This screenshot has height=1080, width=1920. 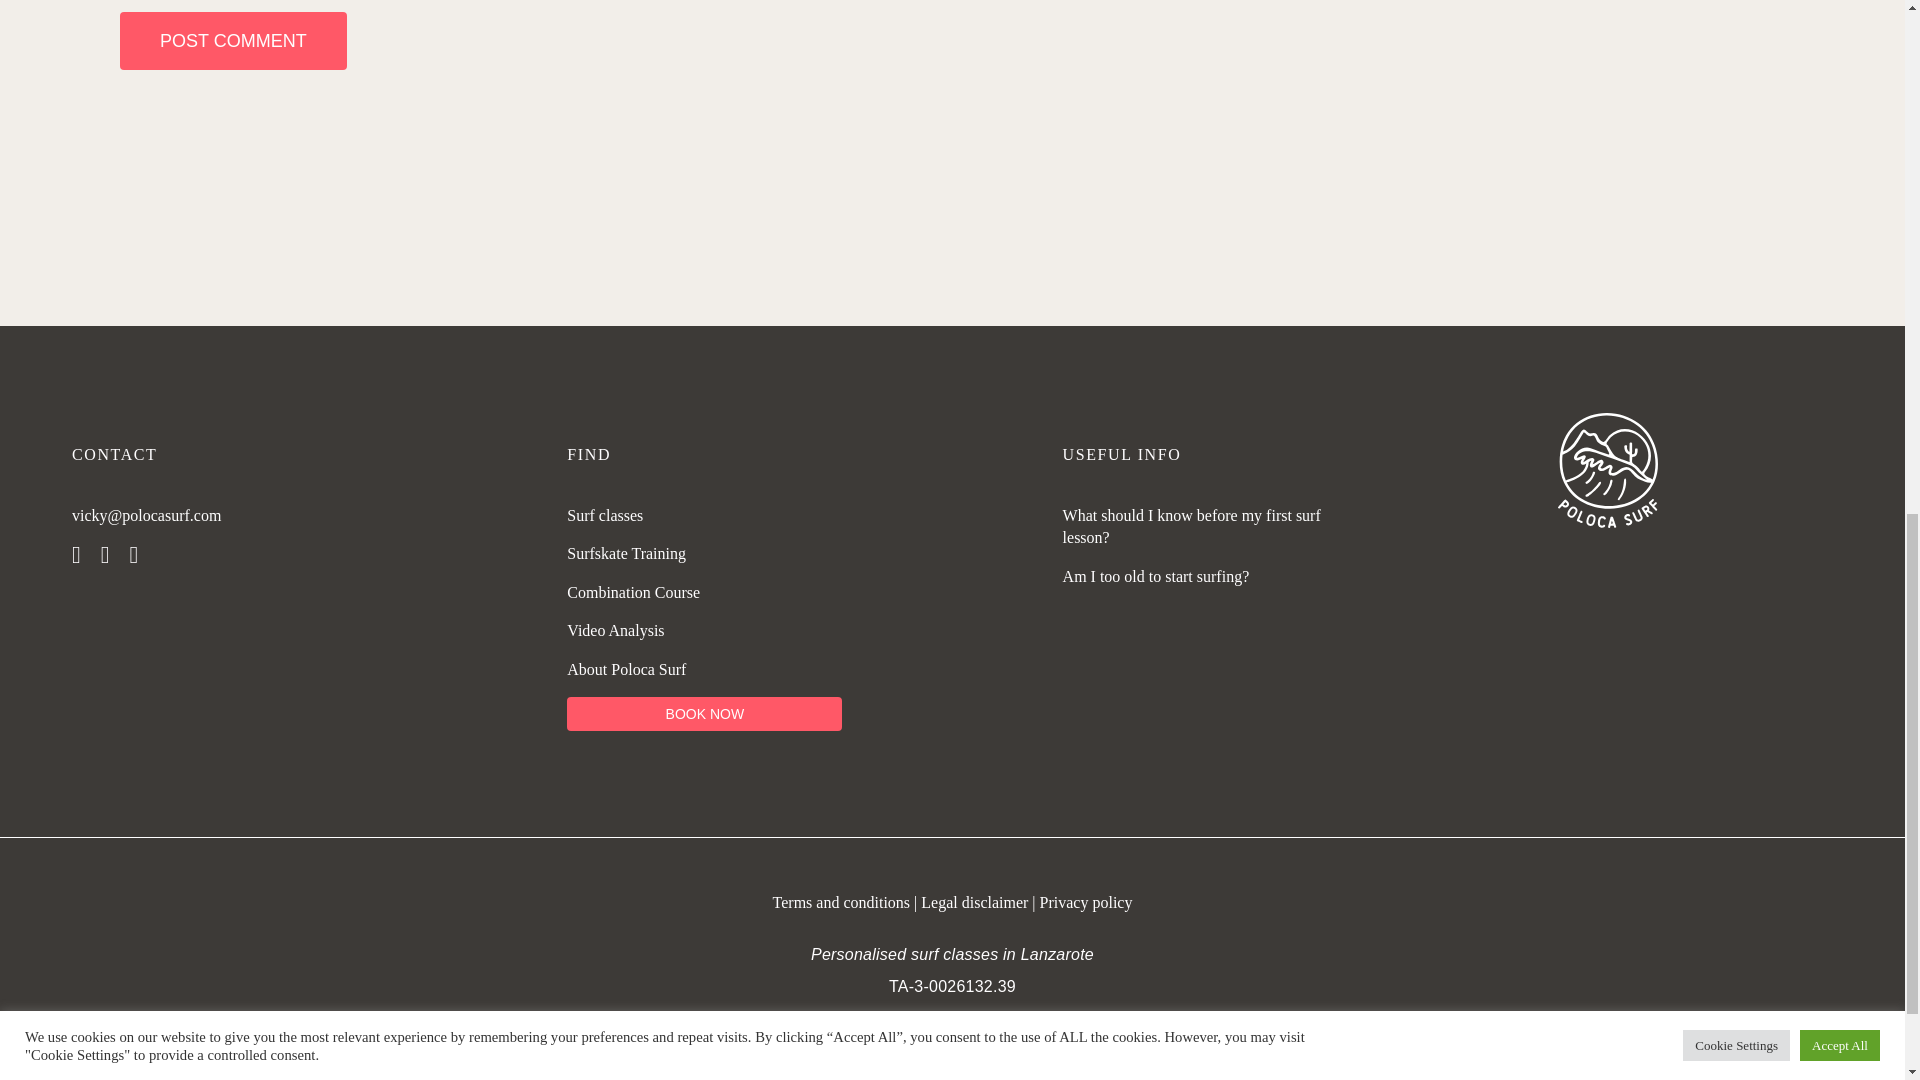 What do you see at coordinates (615, 630) in the screenshot?
I see `Video Analysis` at bounding box center [615, 630].